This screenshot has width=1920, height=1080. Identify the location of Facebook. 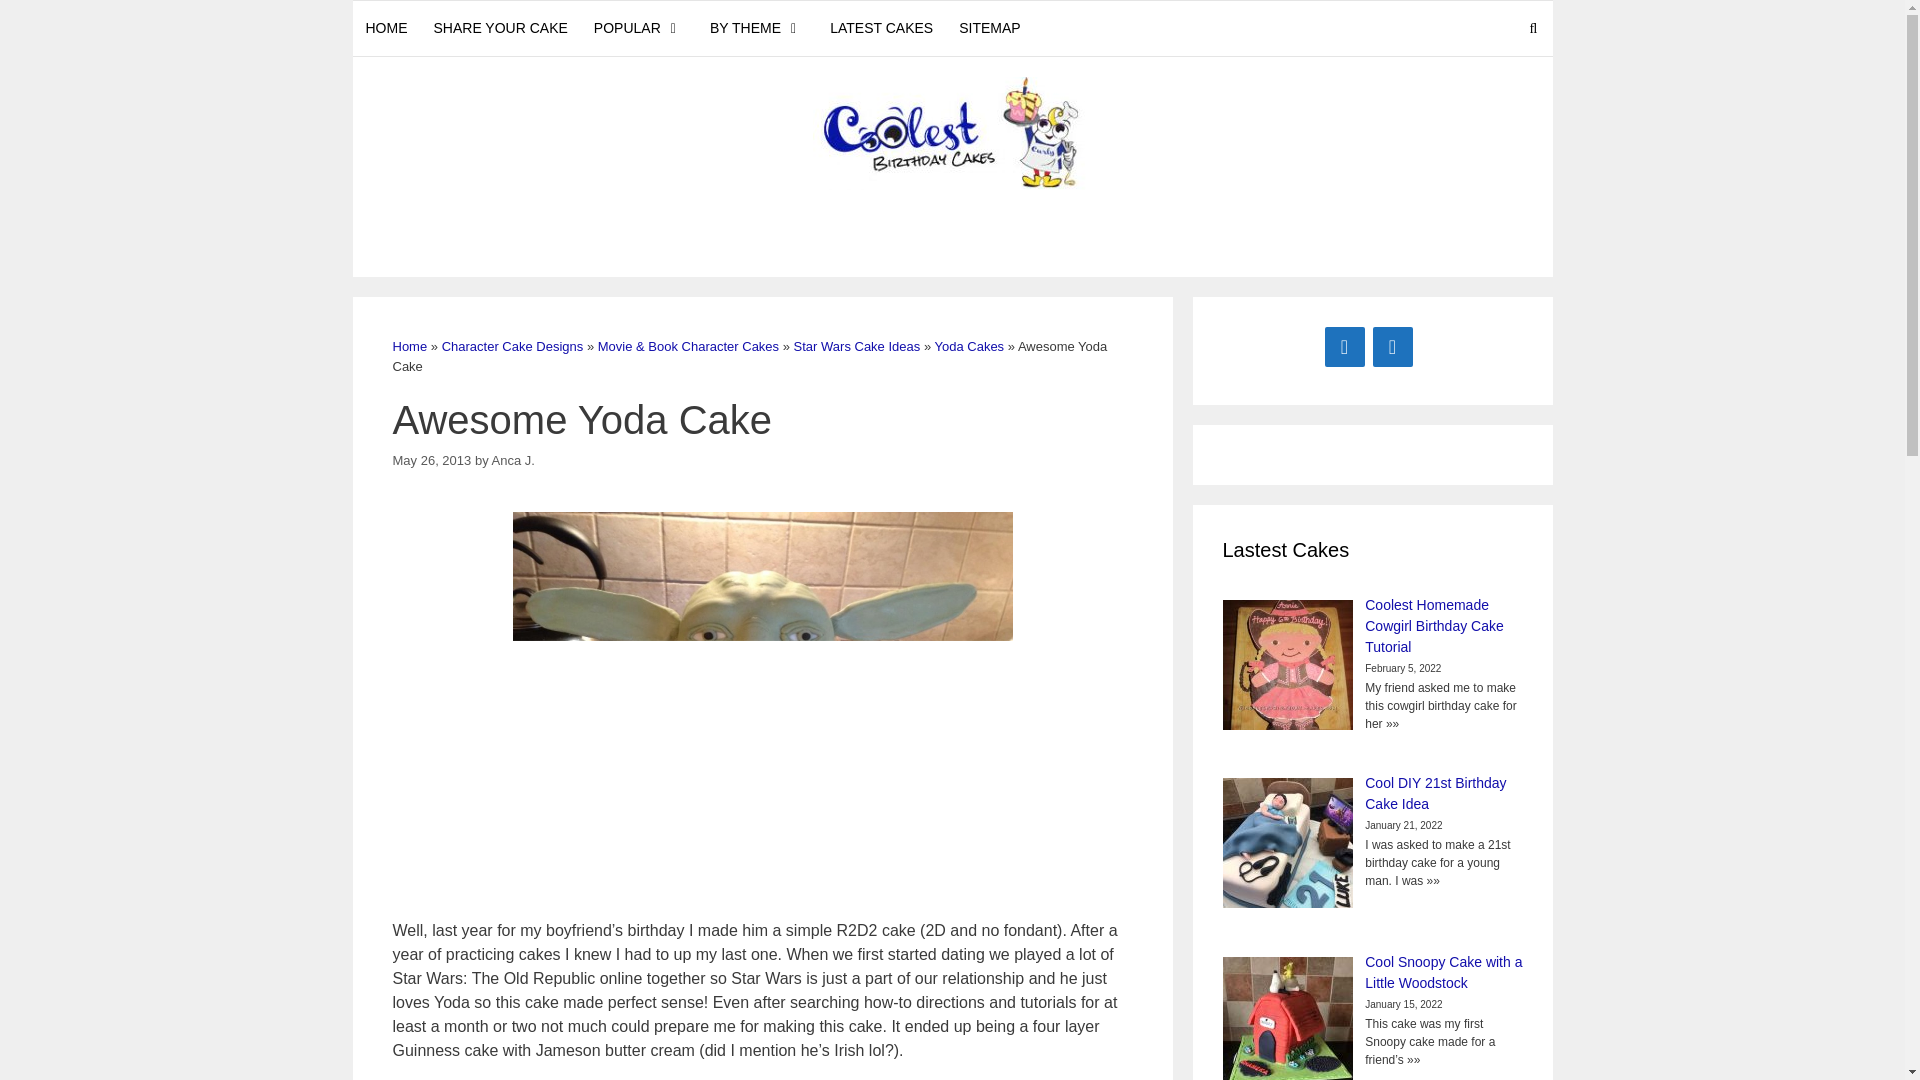
(1344, 347).